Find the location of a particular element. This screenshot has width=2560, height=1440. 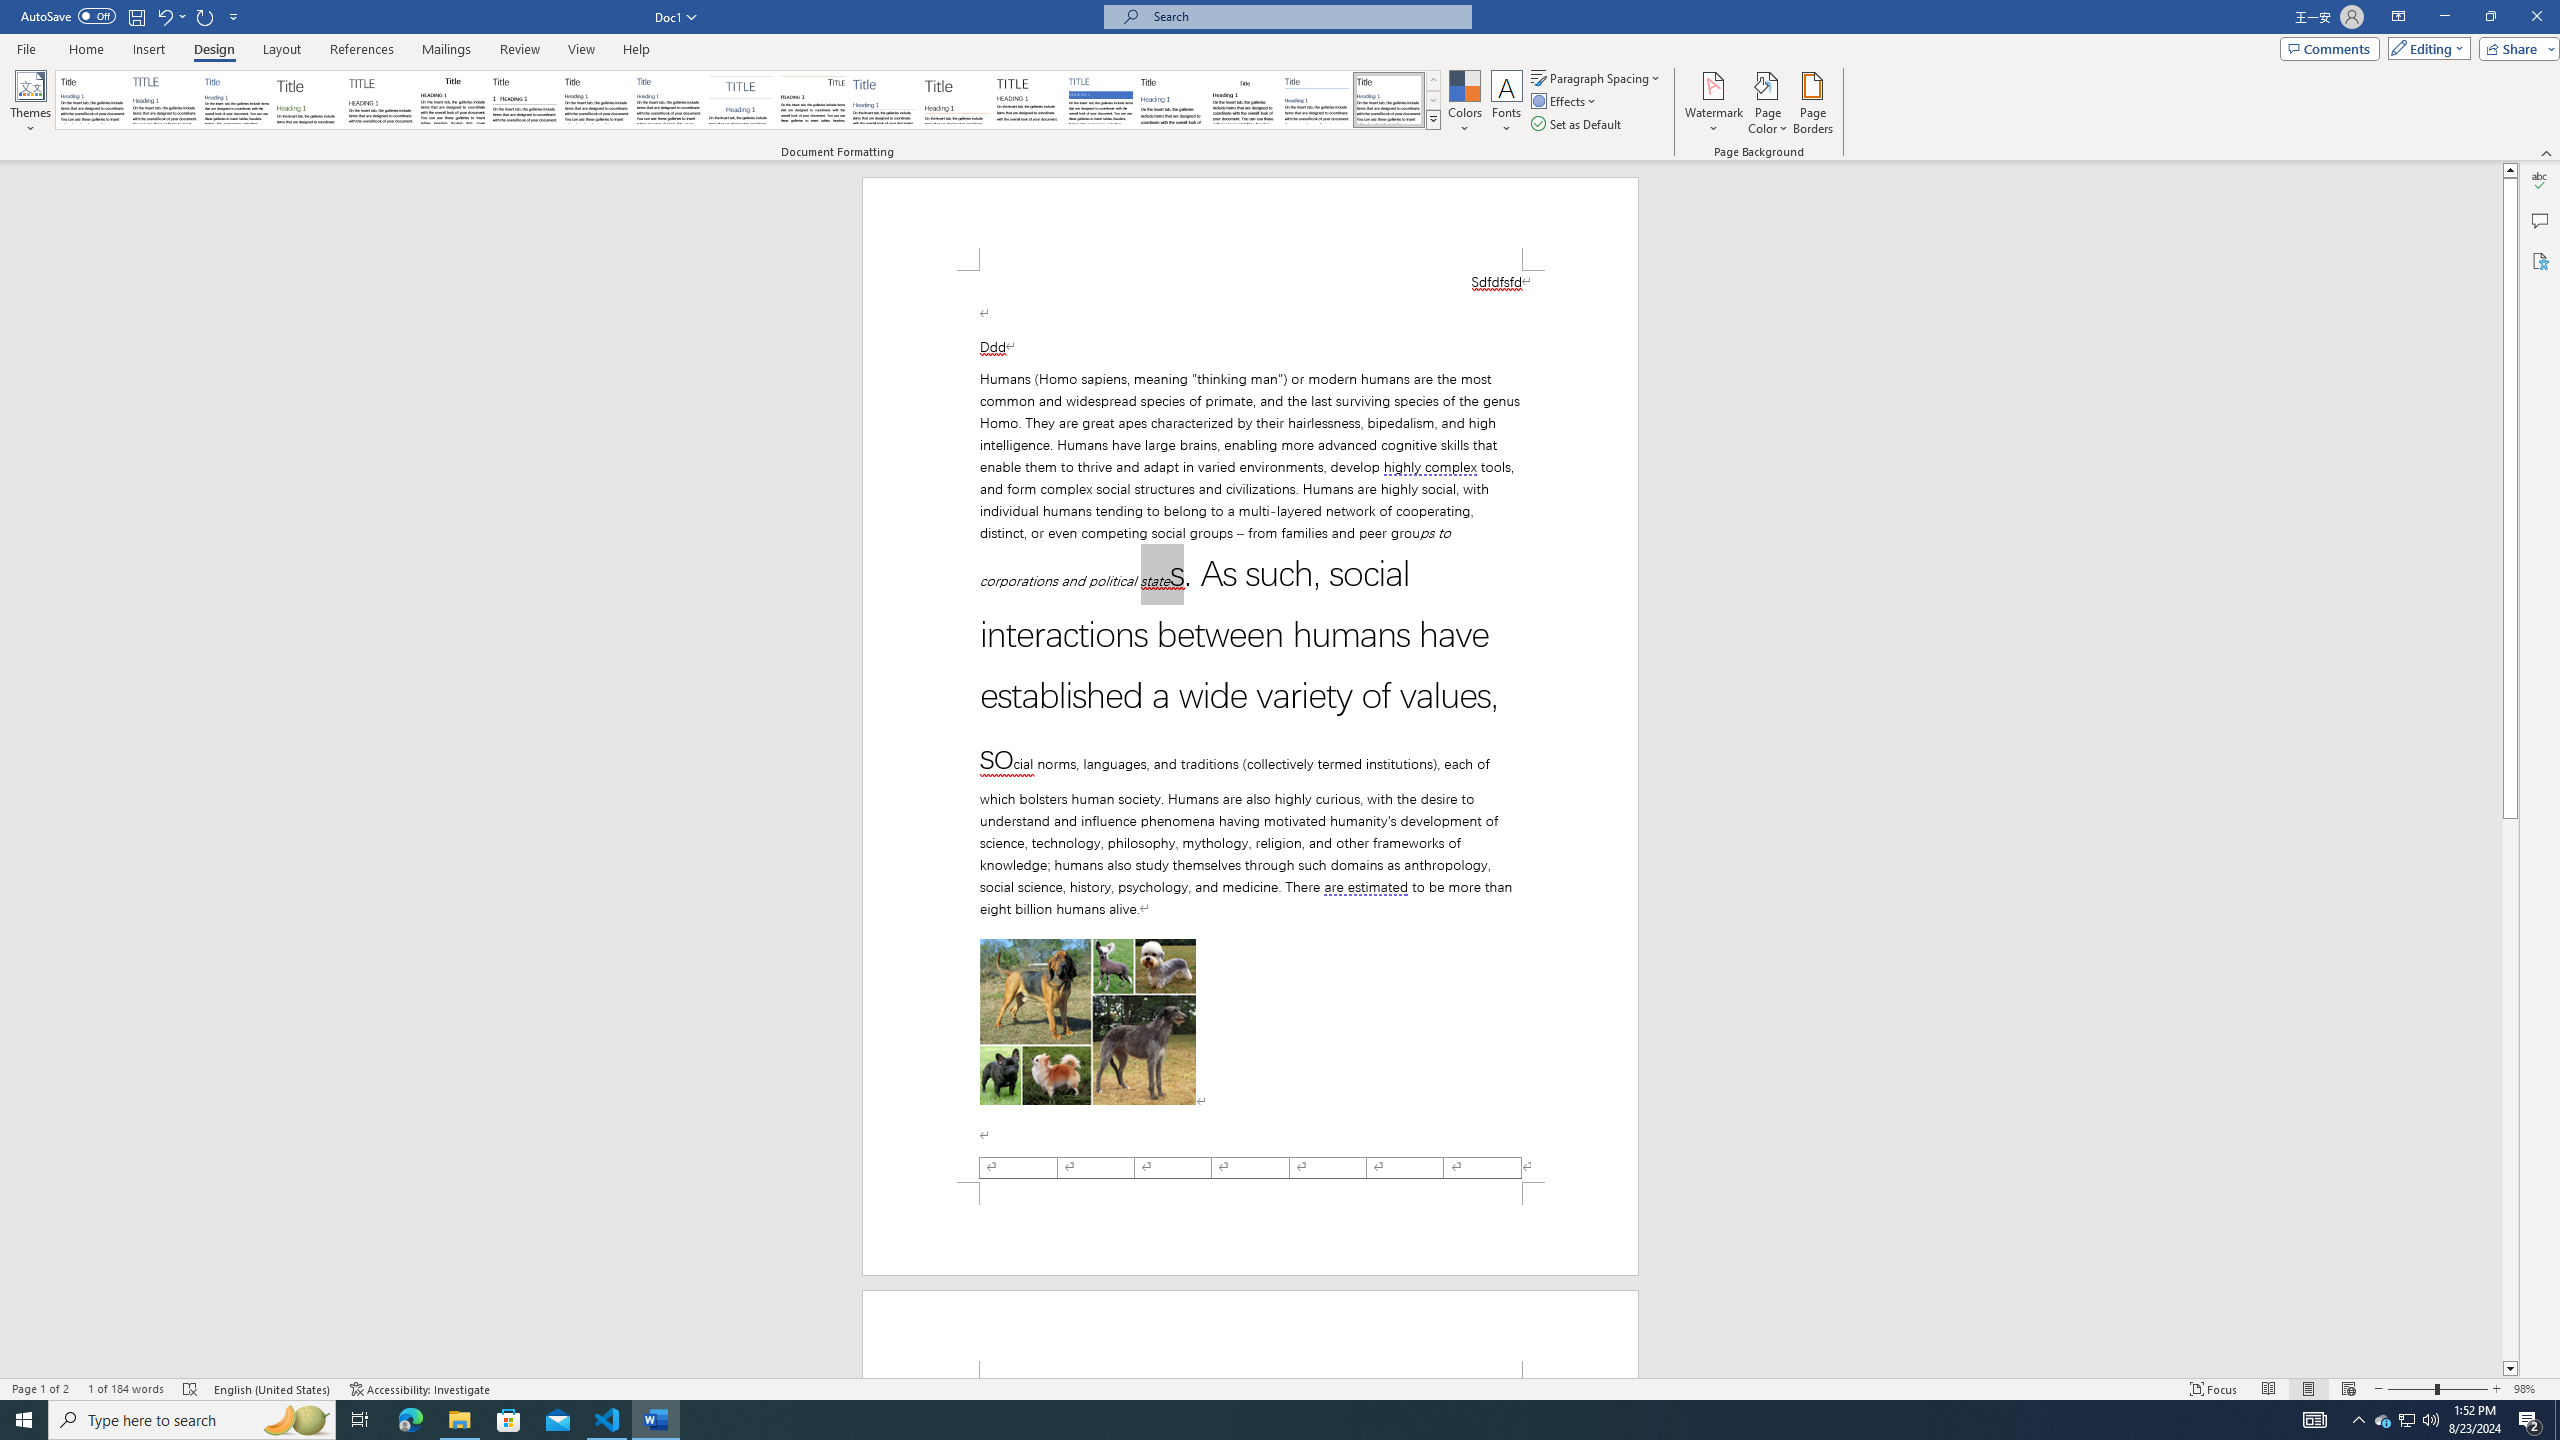

File Tab is located at coordinates (26, 48).